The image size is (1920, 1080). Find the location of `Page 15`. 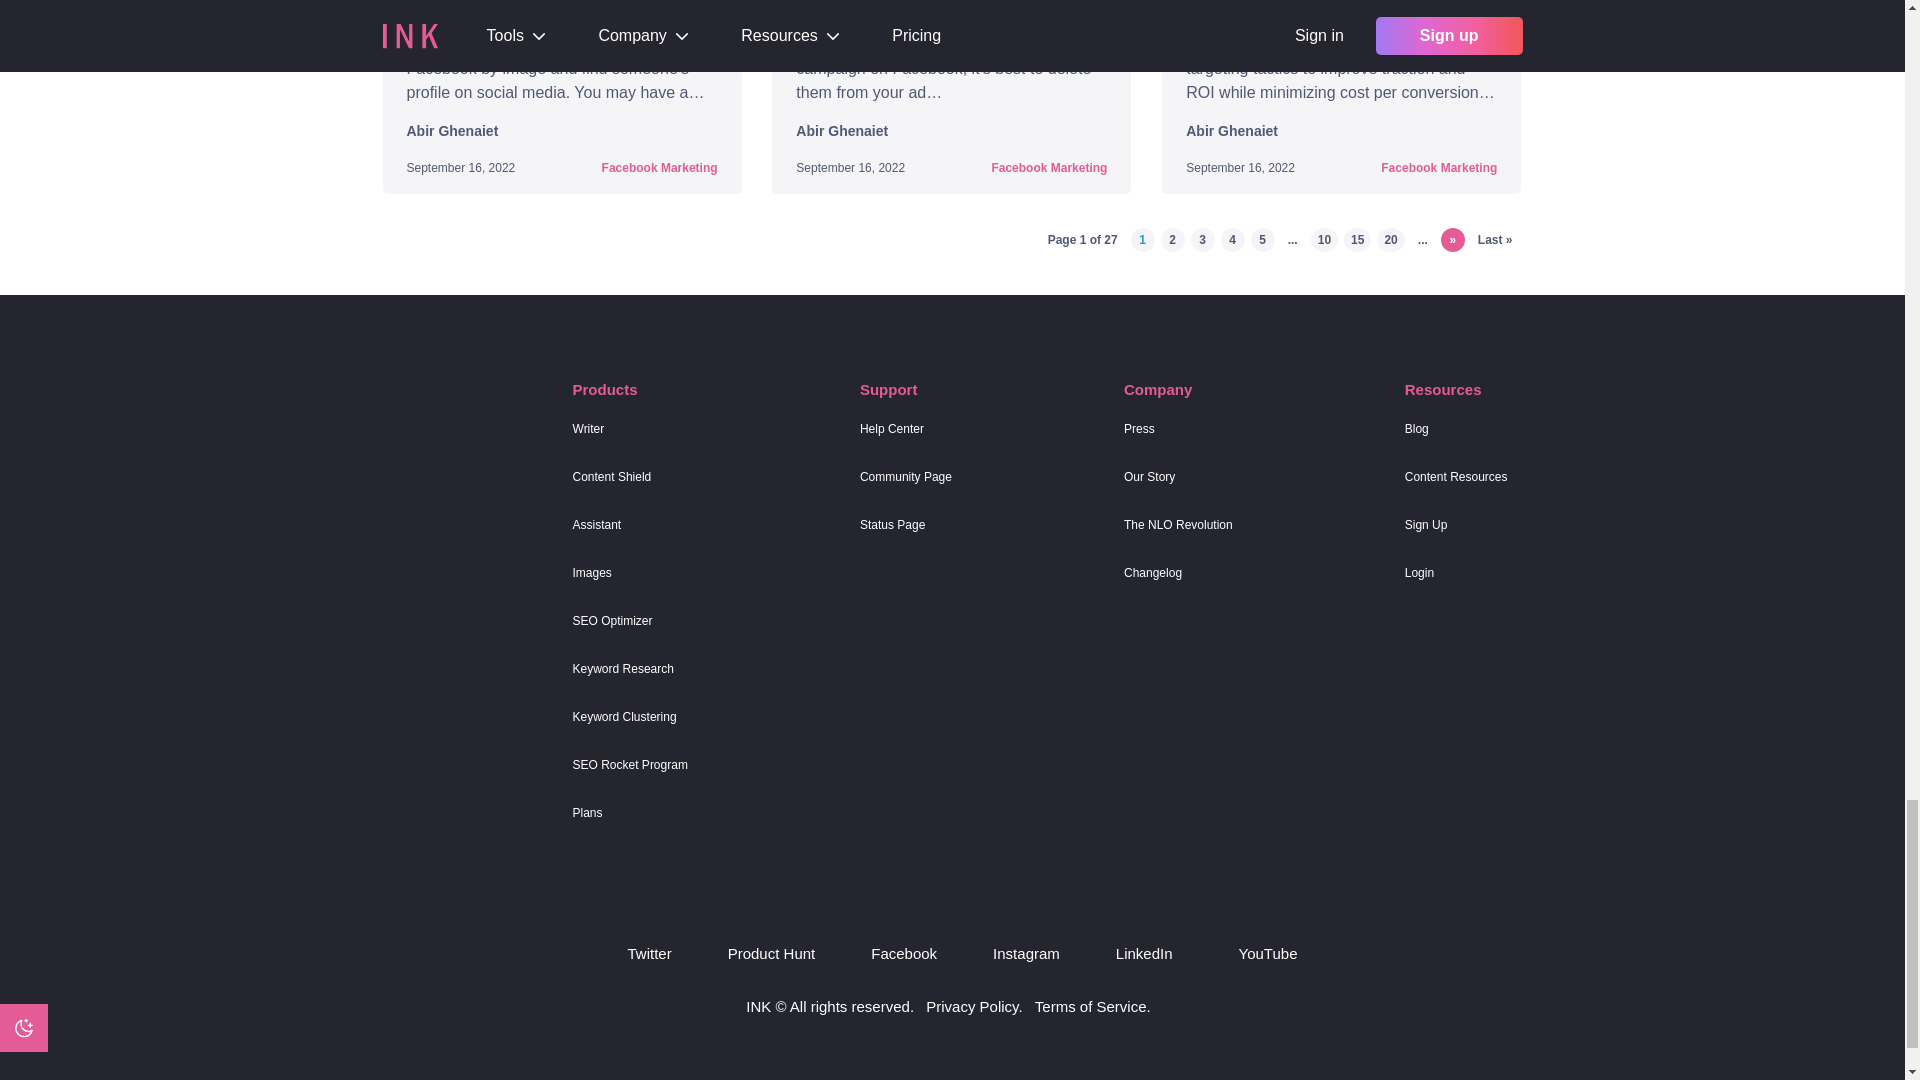

Page 15 is located at coordinates (1357, 239).